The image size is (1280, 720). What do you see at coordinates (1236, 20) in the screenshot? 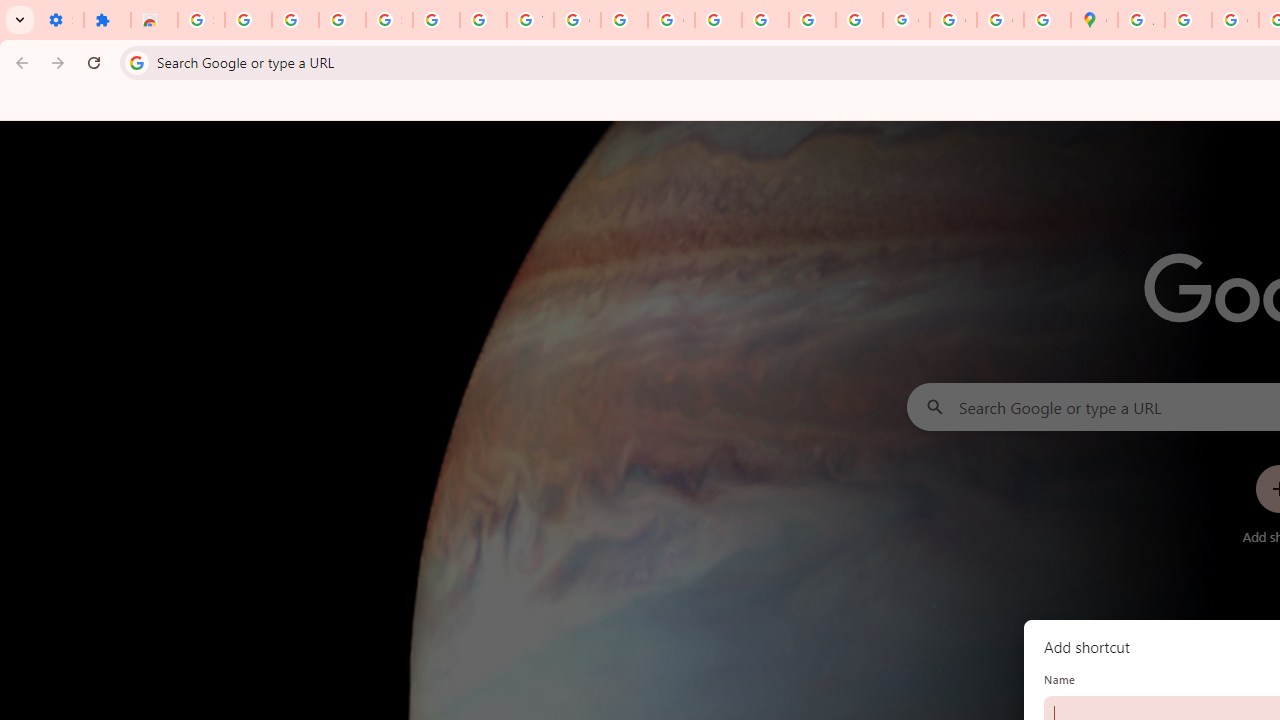
I see `Create your Google Account` at bounding box center [1236, 20].